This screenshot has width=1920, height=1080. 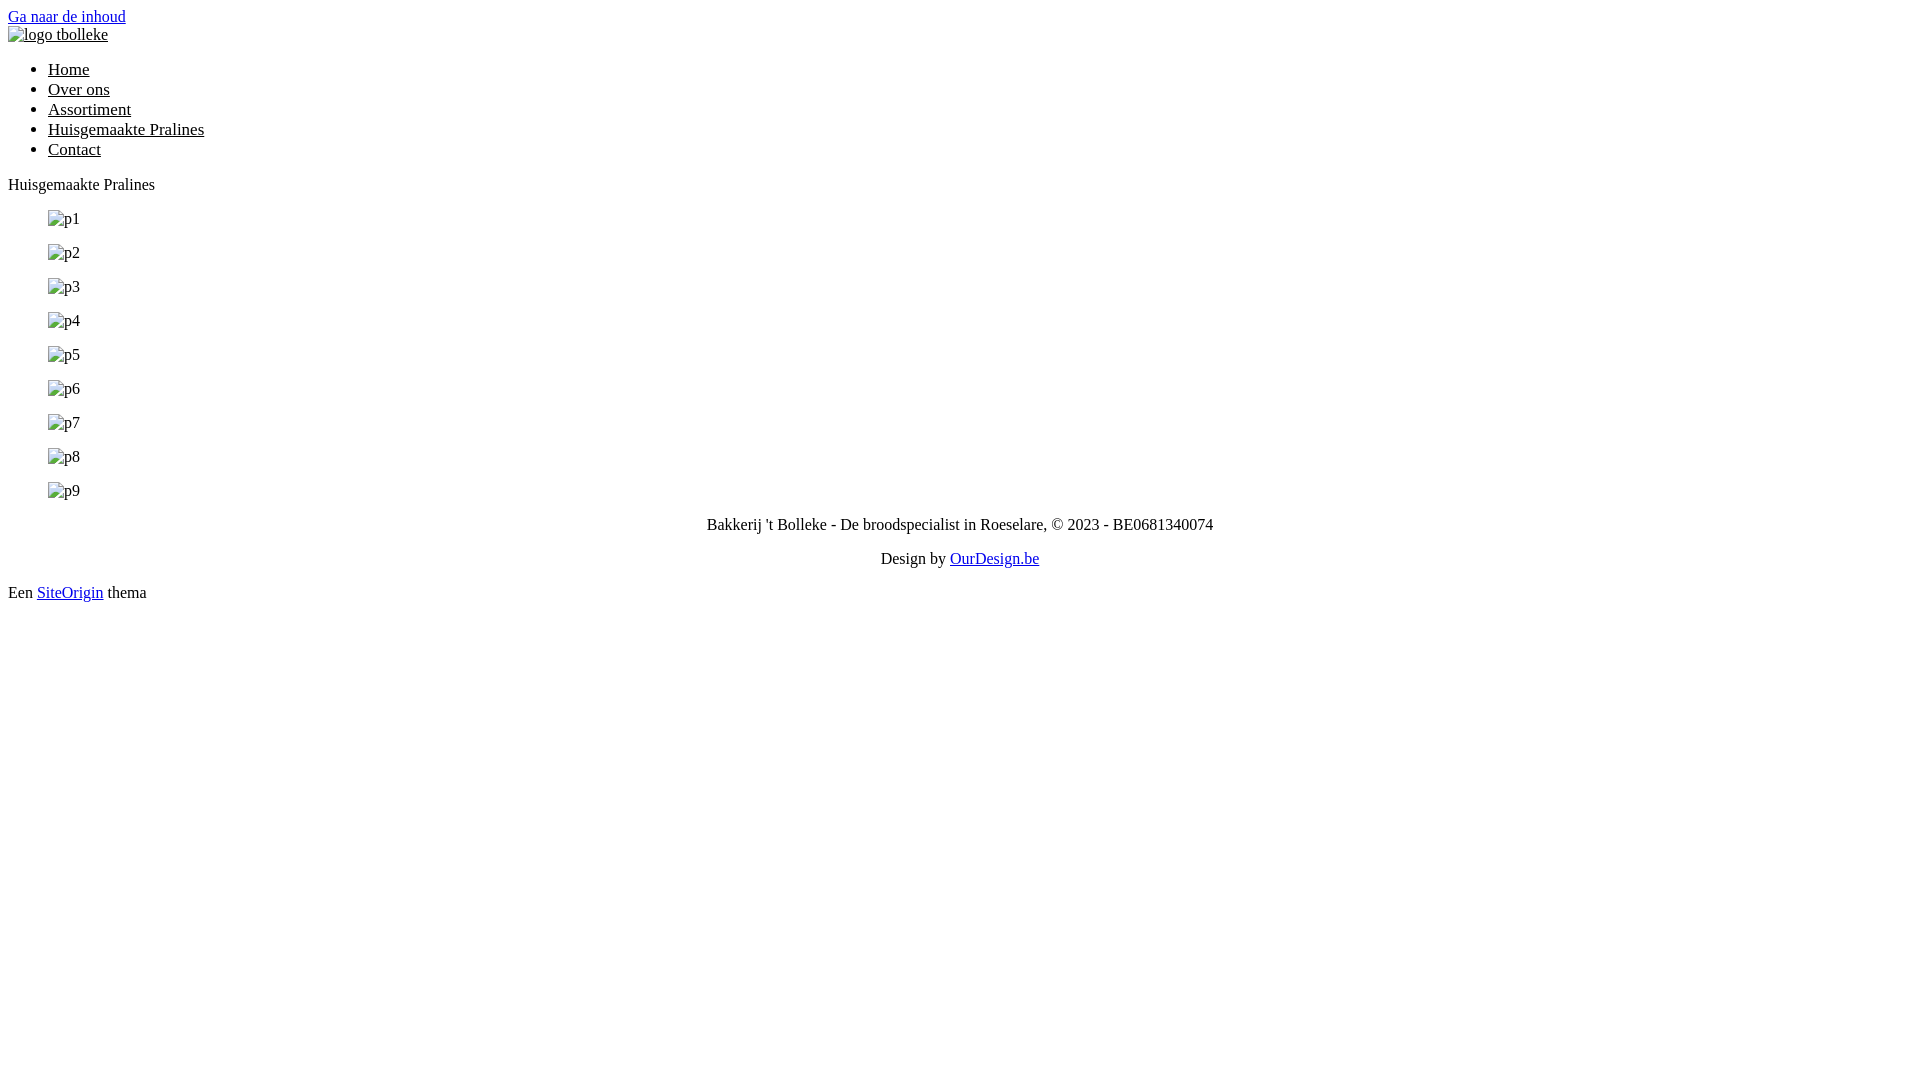 What do you see at coordinates (126, 130) in the screenshot?
I see `Huisgemaakte Pralines` at bounding box center [126, 130].